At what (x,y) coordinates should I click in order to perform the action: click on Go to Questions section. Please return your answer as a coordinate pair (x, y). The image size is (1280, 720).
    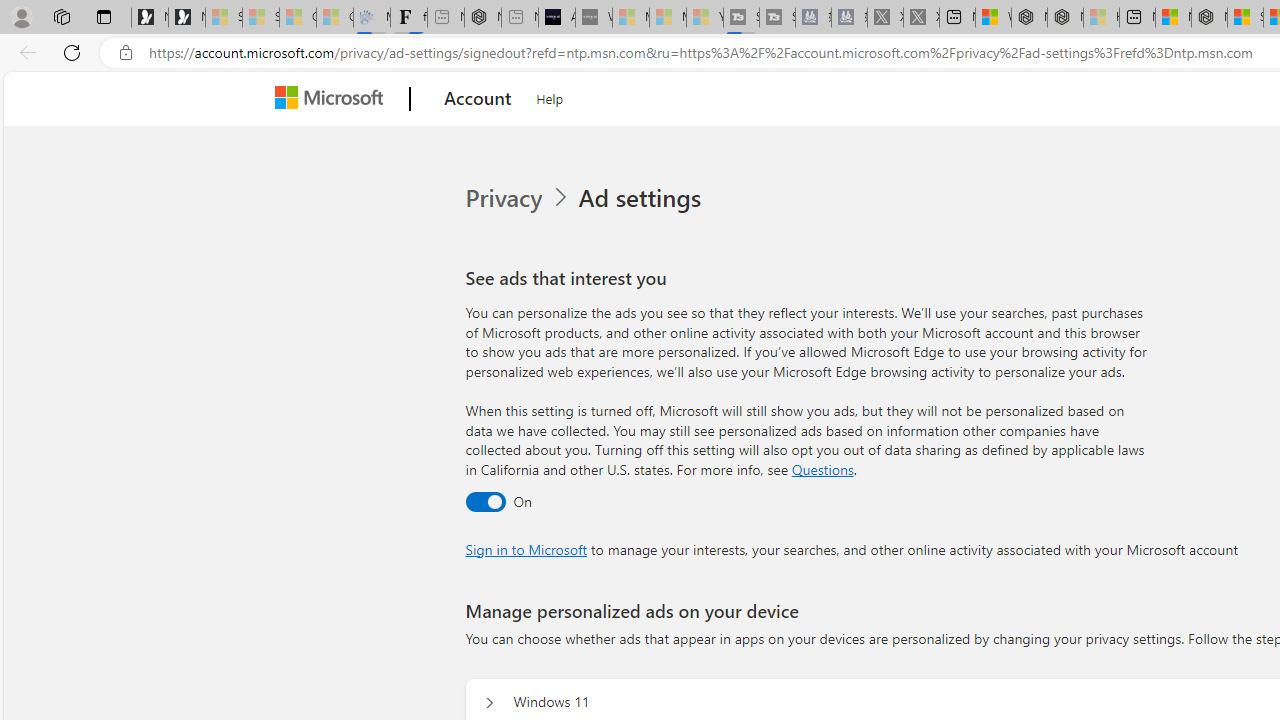
    Looking at the image, I should click on (822, 468).